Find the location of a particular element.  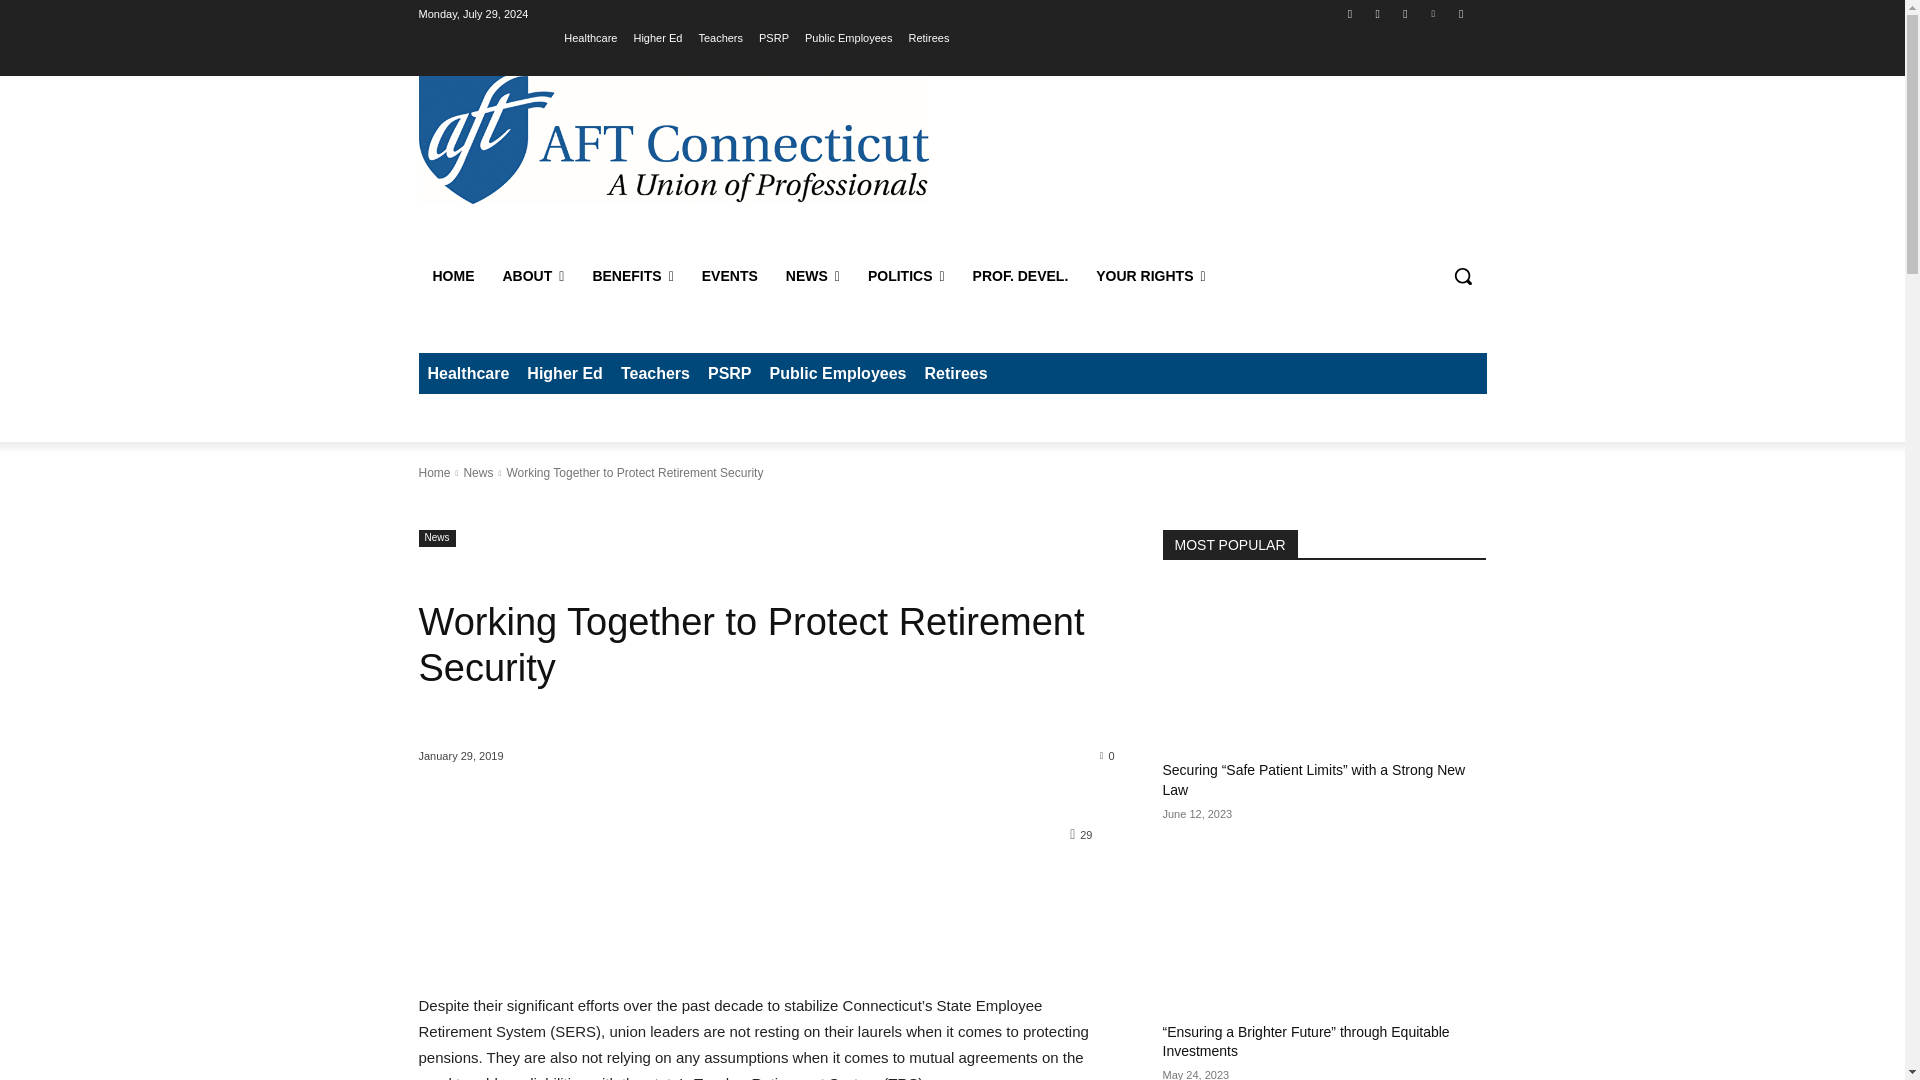

Twitter is located at coordinates (1434, 13).